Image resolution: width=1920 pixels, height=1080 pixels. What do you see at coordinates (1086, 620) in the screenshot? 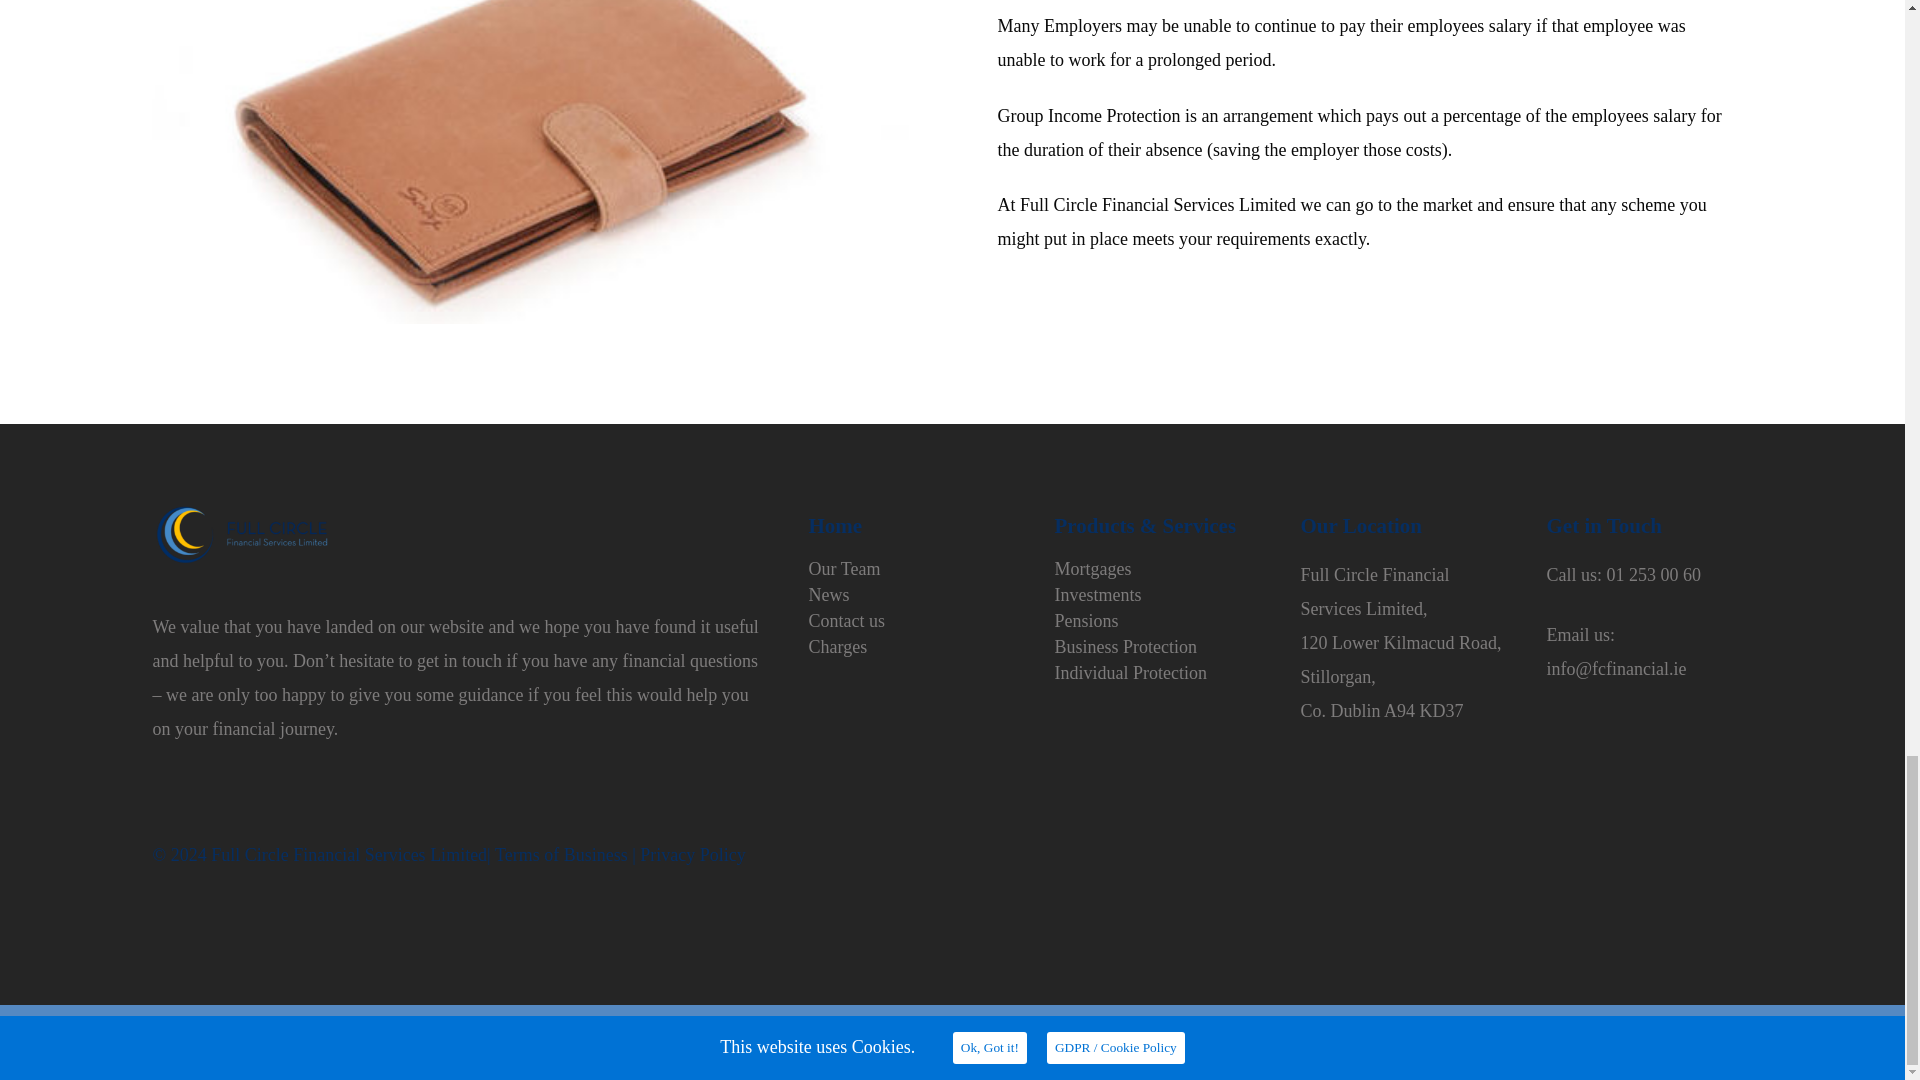
I see `Pensions` at bounding box center [1086, 620].